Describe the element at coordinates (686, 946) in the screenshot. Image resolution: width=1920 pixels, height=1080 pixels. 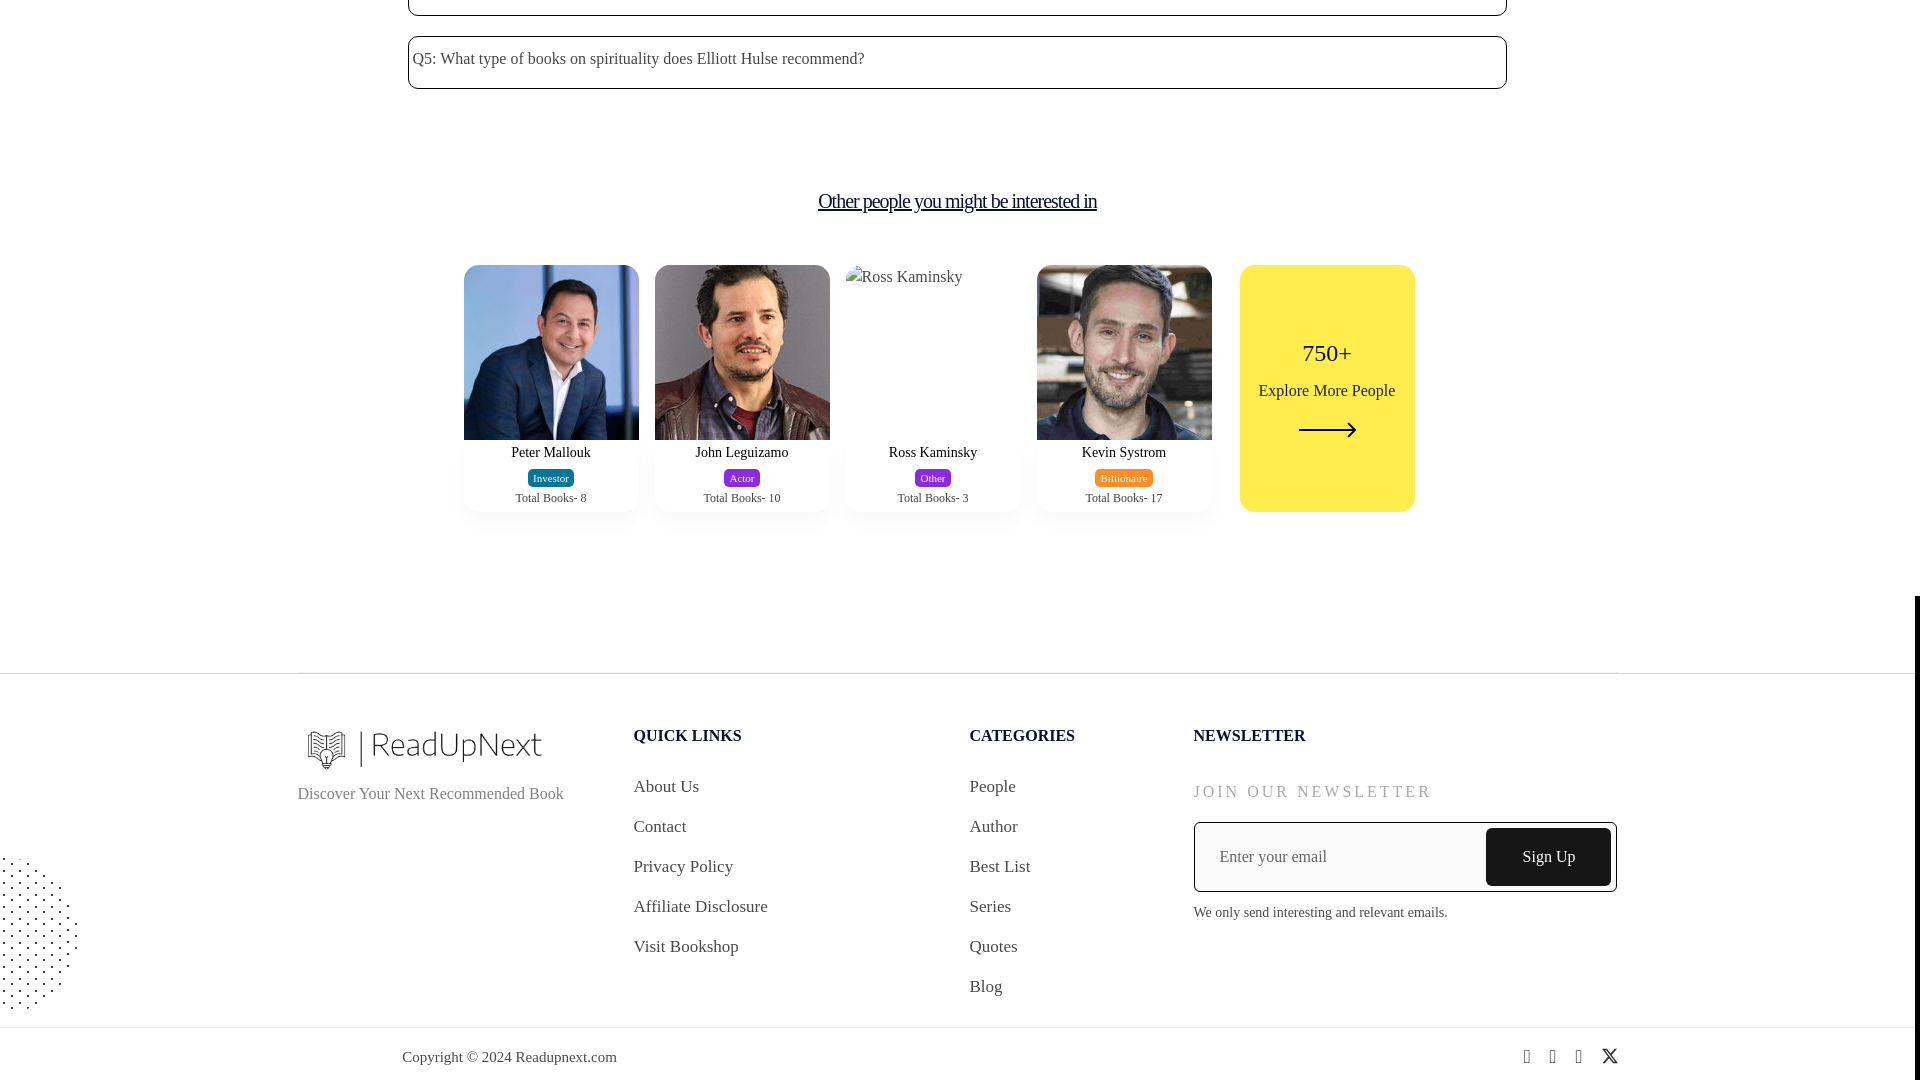
I see `Contact` at that location.